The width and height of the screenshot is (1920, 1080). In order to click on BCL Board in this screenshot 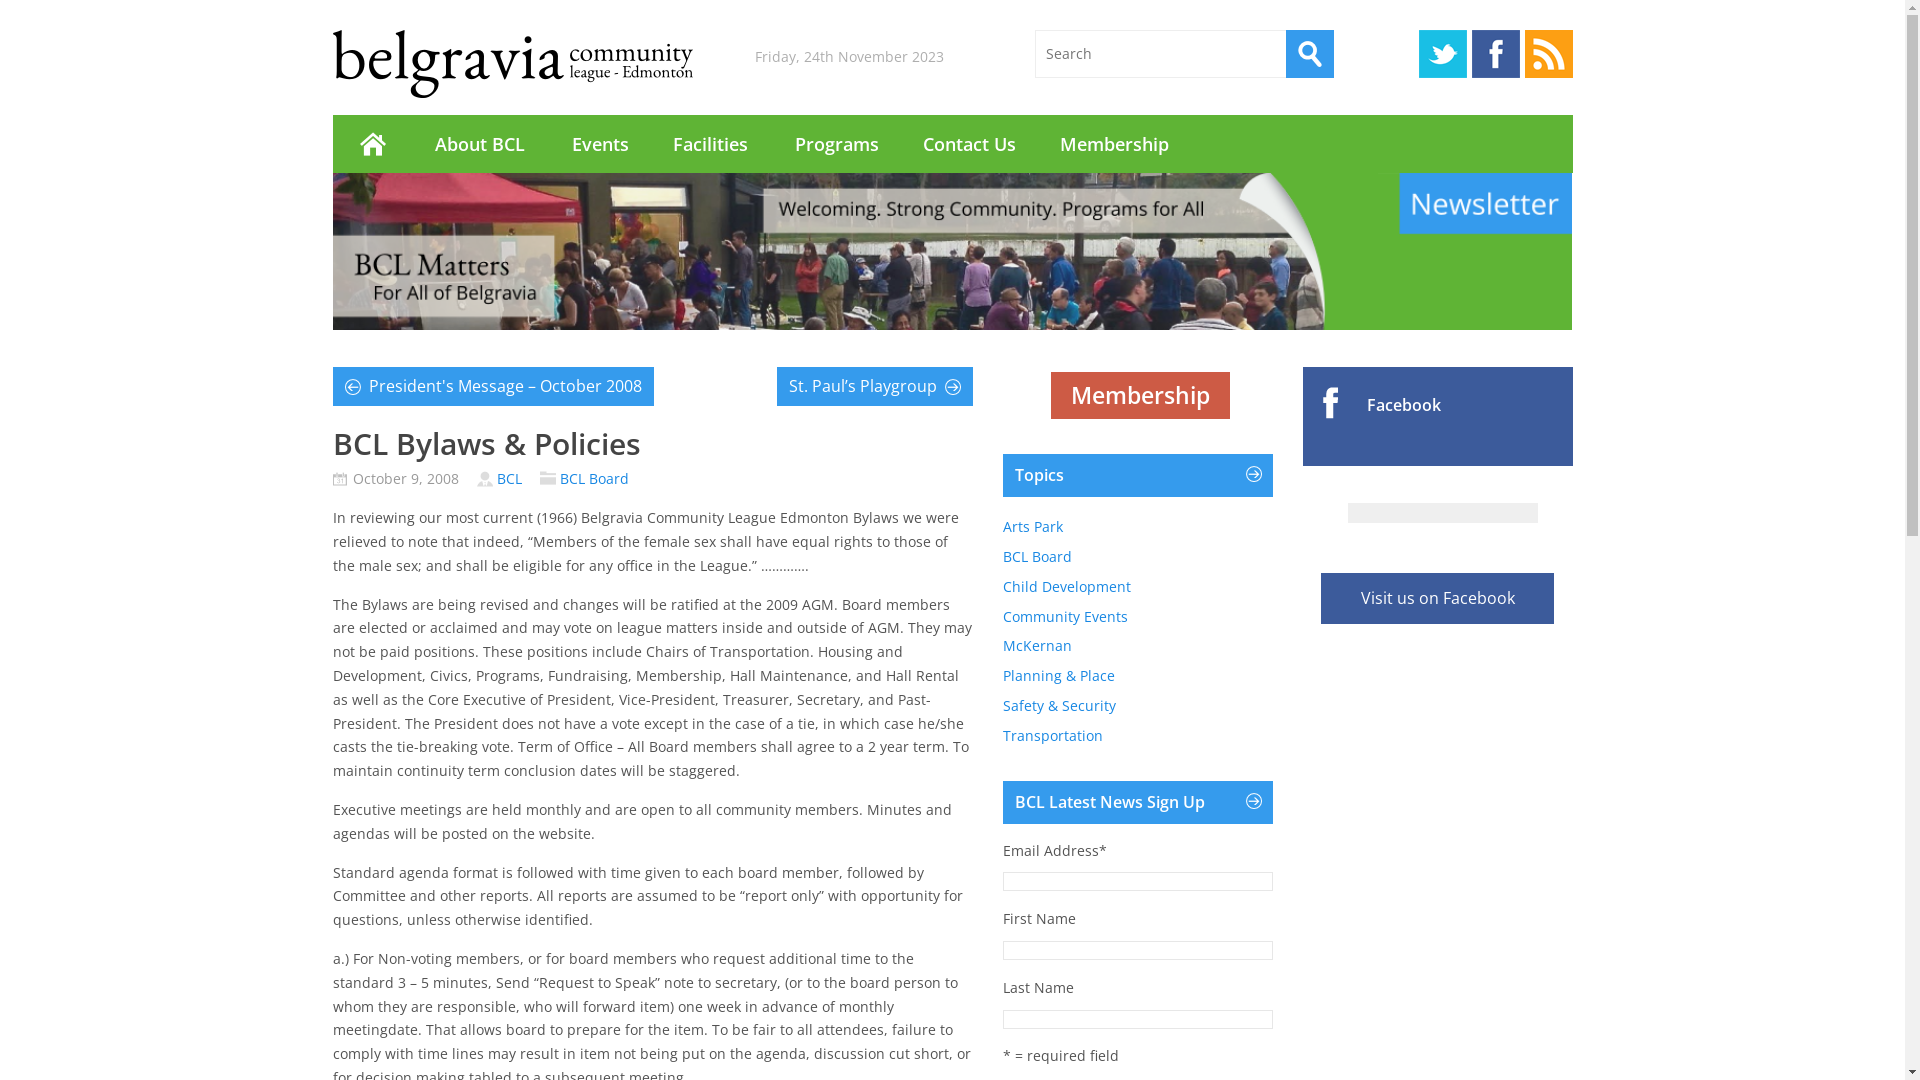, I will do `click(1036, 556)`.